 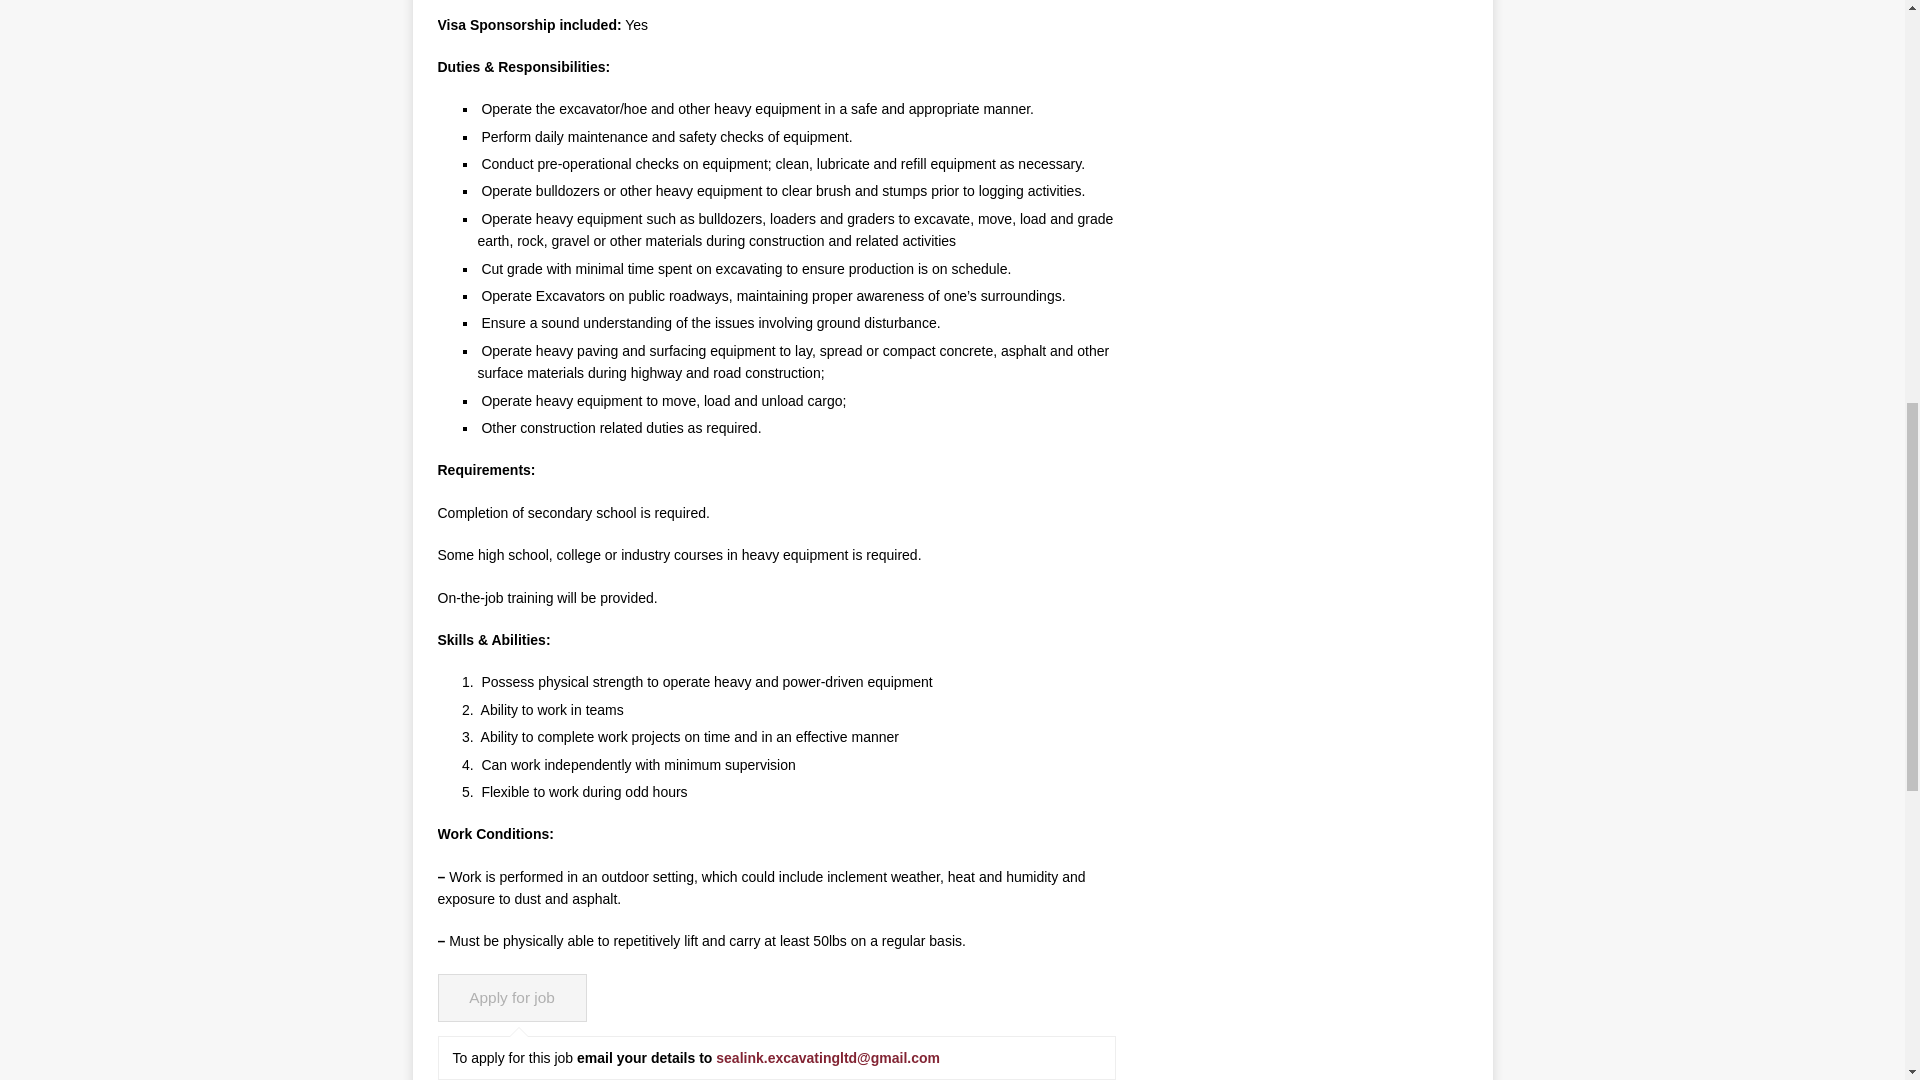 I want to click on Apply for job, so click(x=512, y=998).